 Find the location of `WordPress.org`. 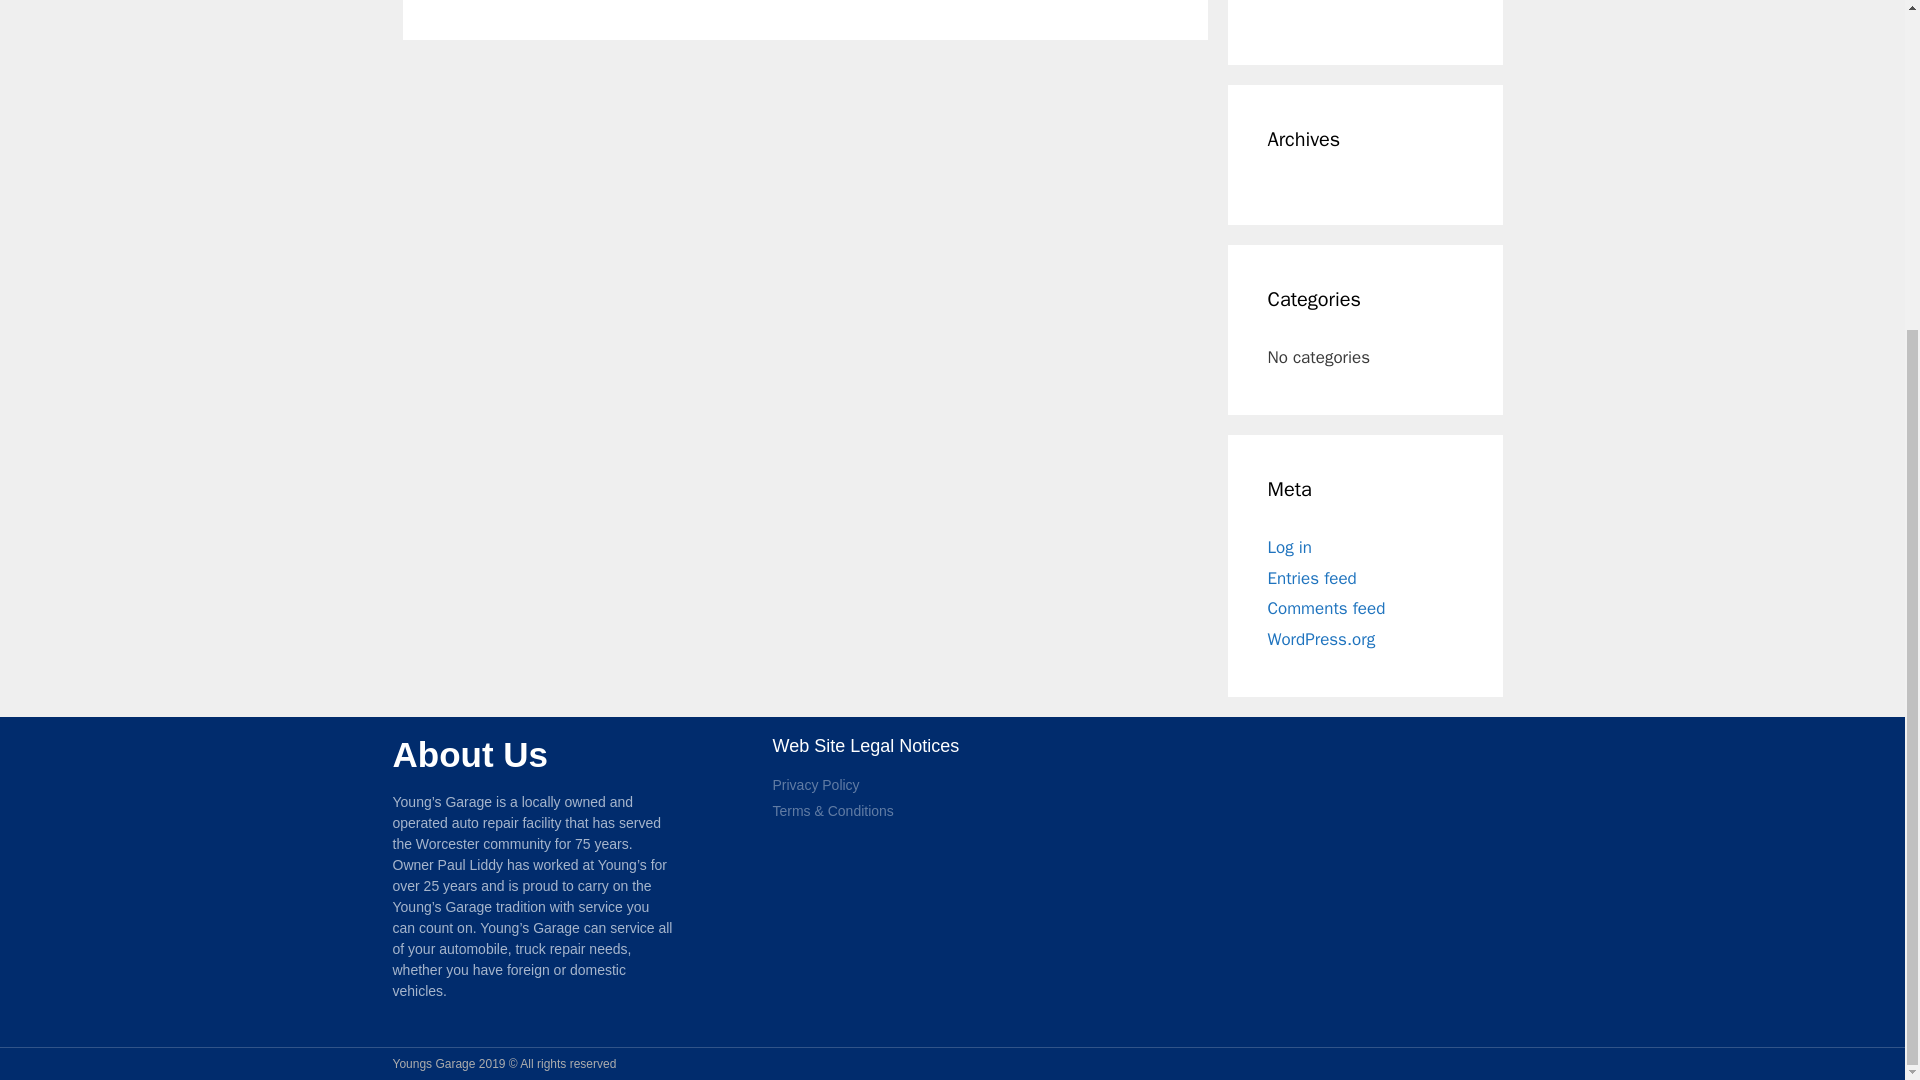

WordPress.org is located at coordinates (1322, 638).